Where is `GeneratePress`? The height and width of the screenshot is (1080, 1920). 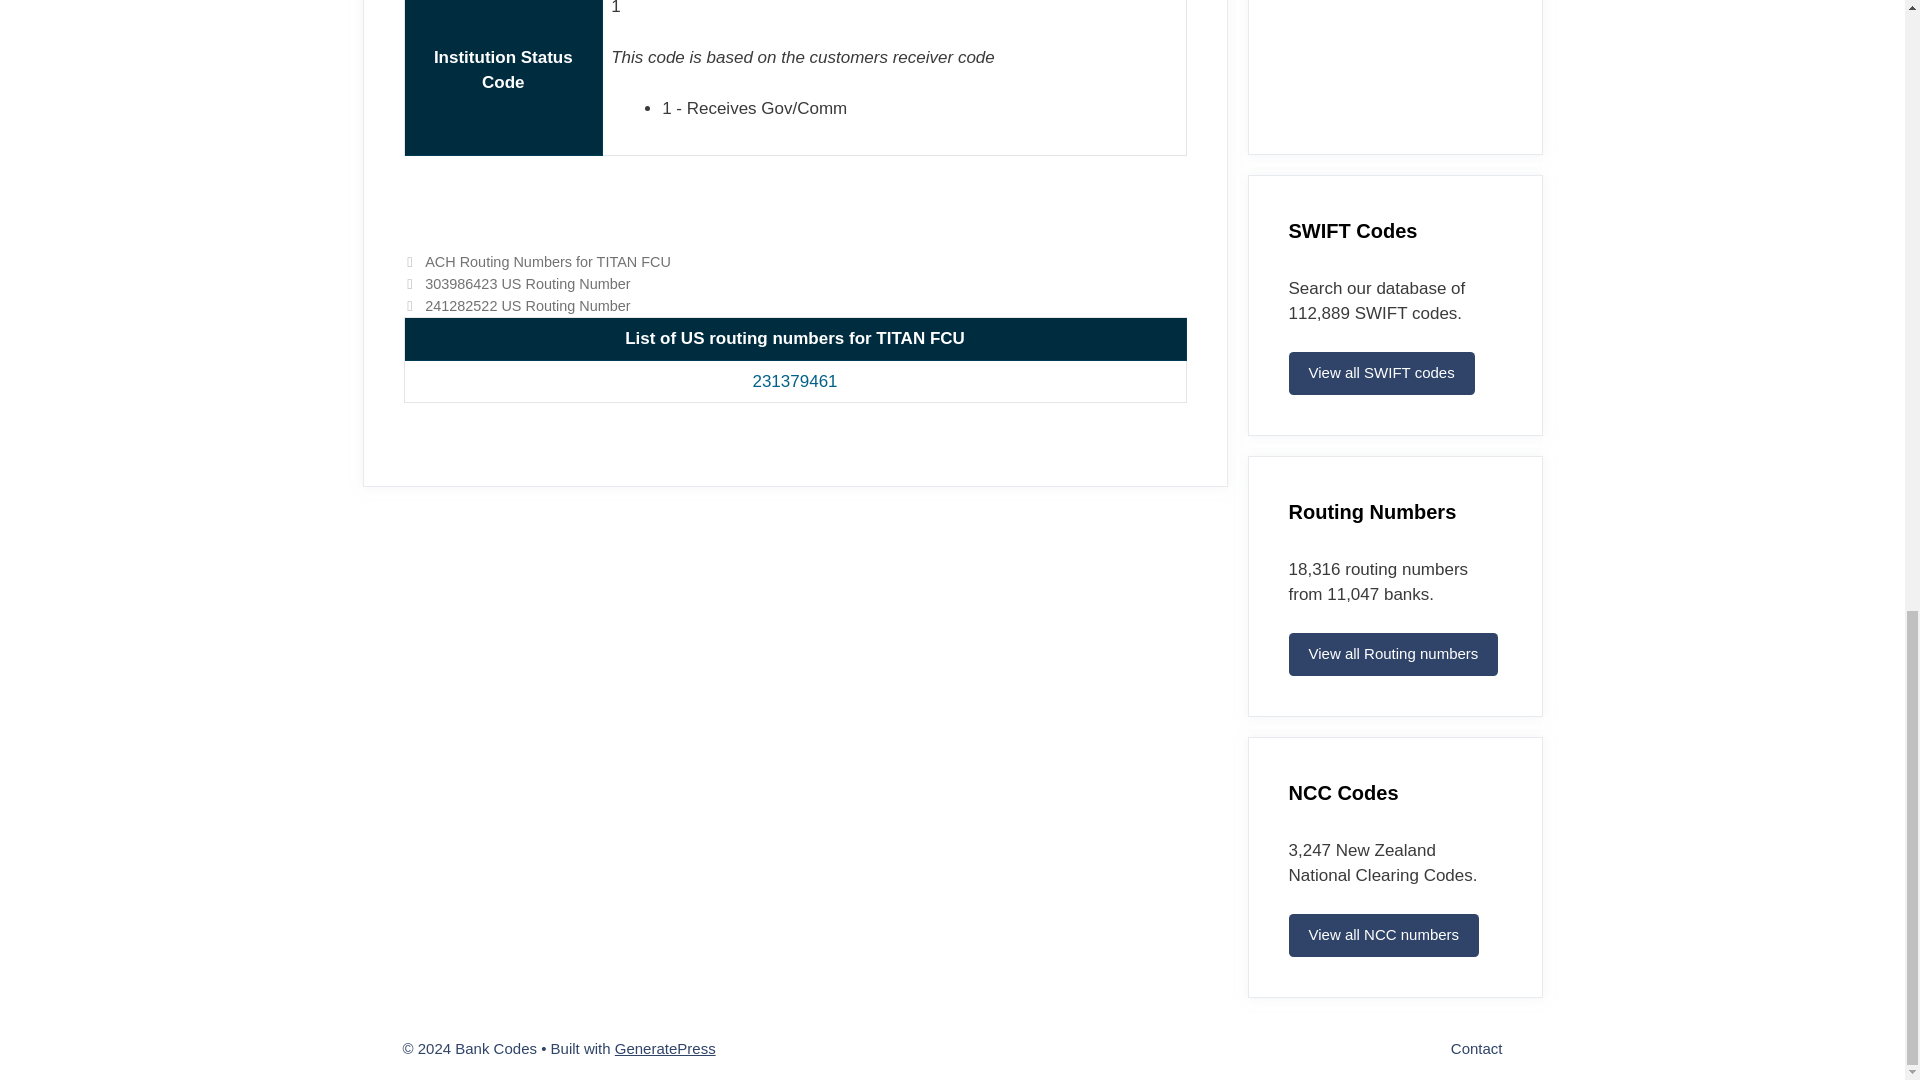
GeneratePress is located at coordinates (665, 1047).